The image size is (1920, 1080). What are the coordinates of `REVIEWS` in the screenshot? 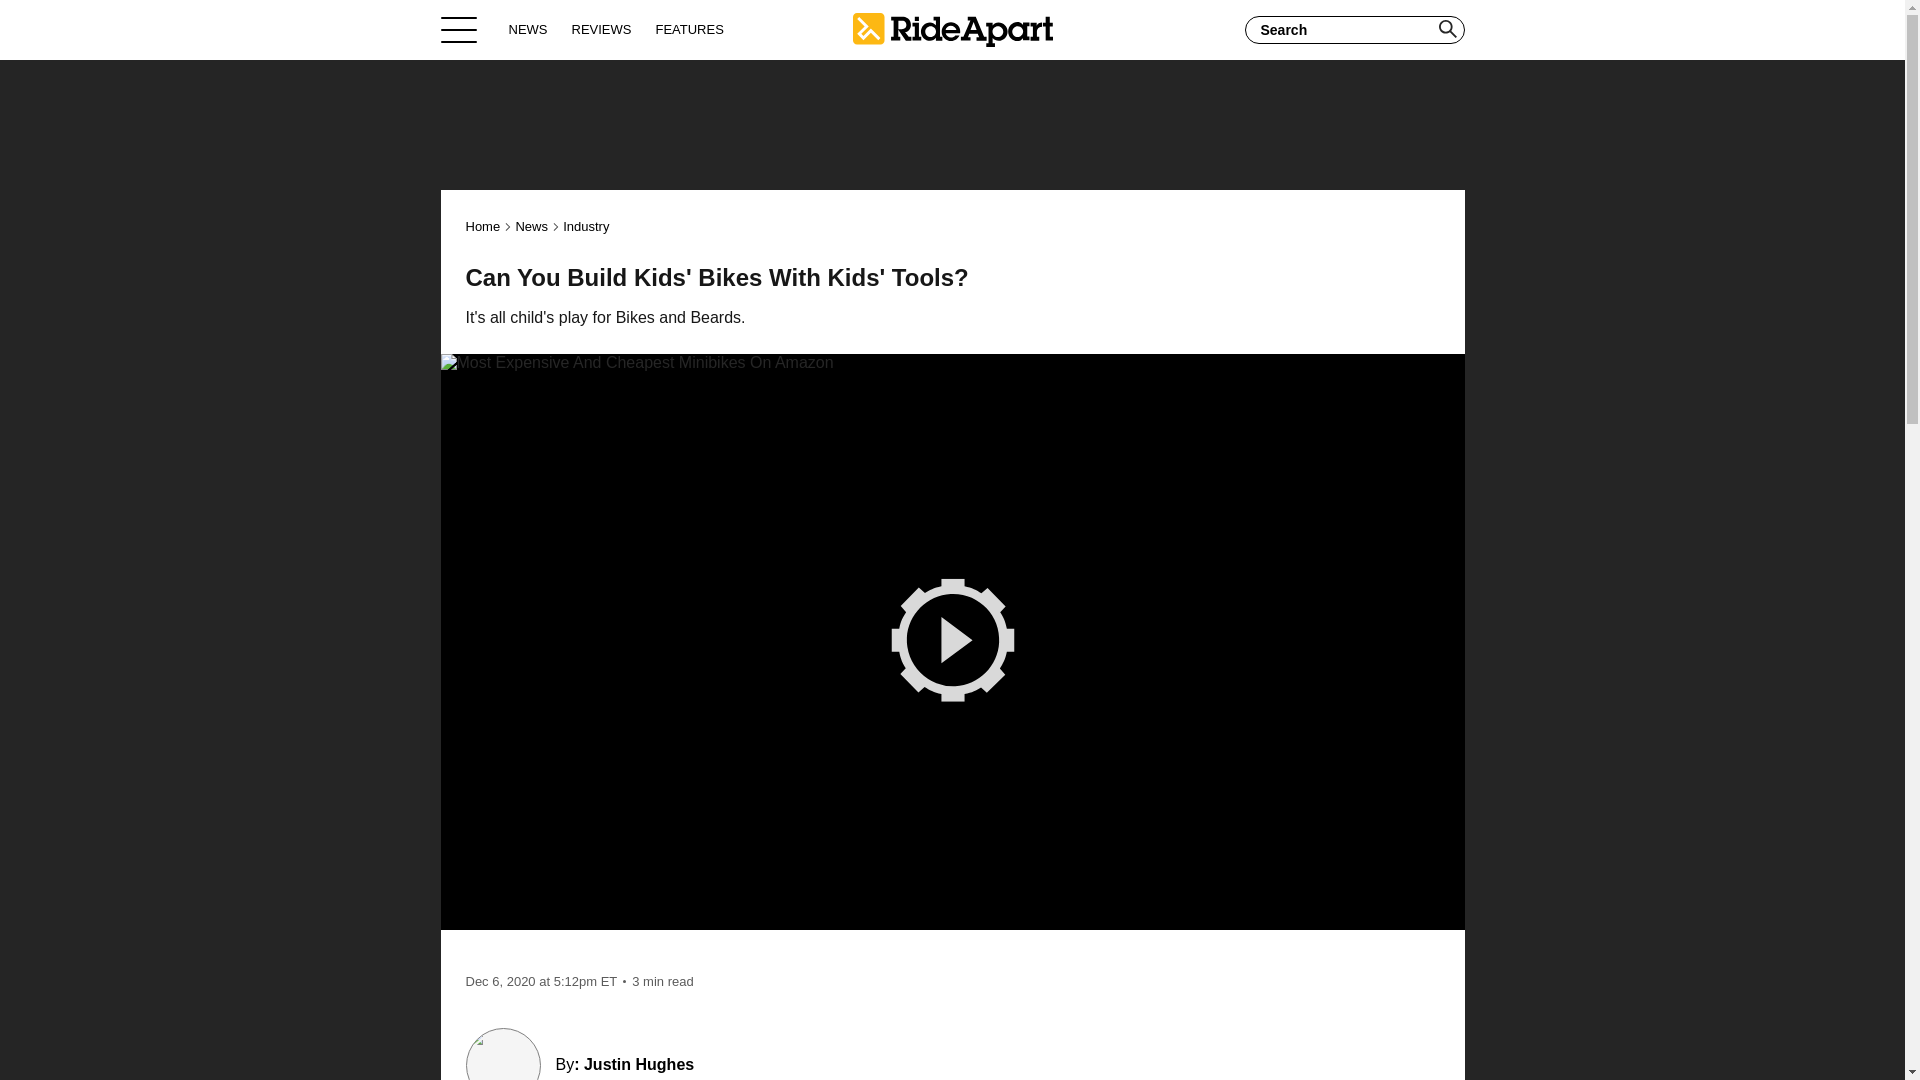 It's located at (602, 29).